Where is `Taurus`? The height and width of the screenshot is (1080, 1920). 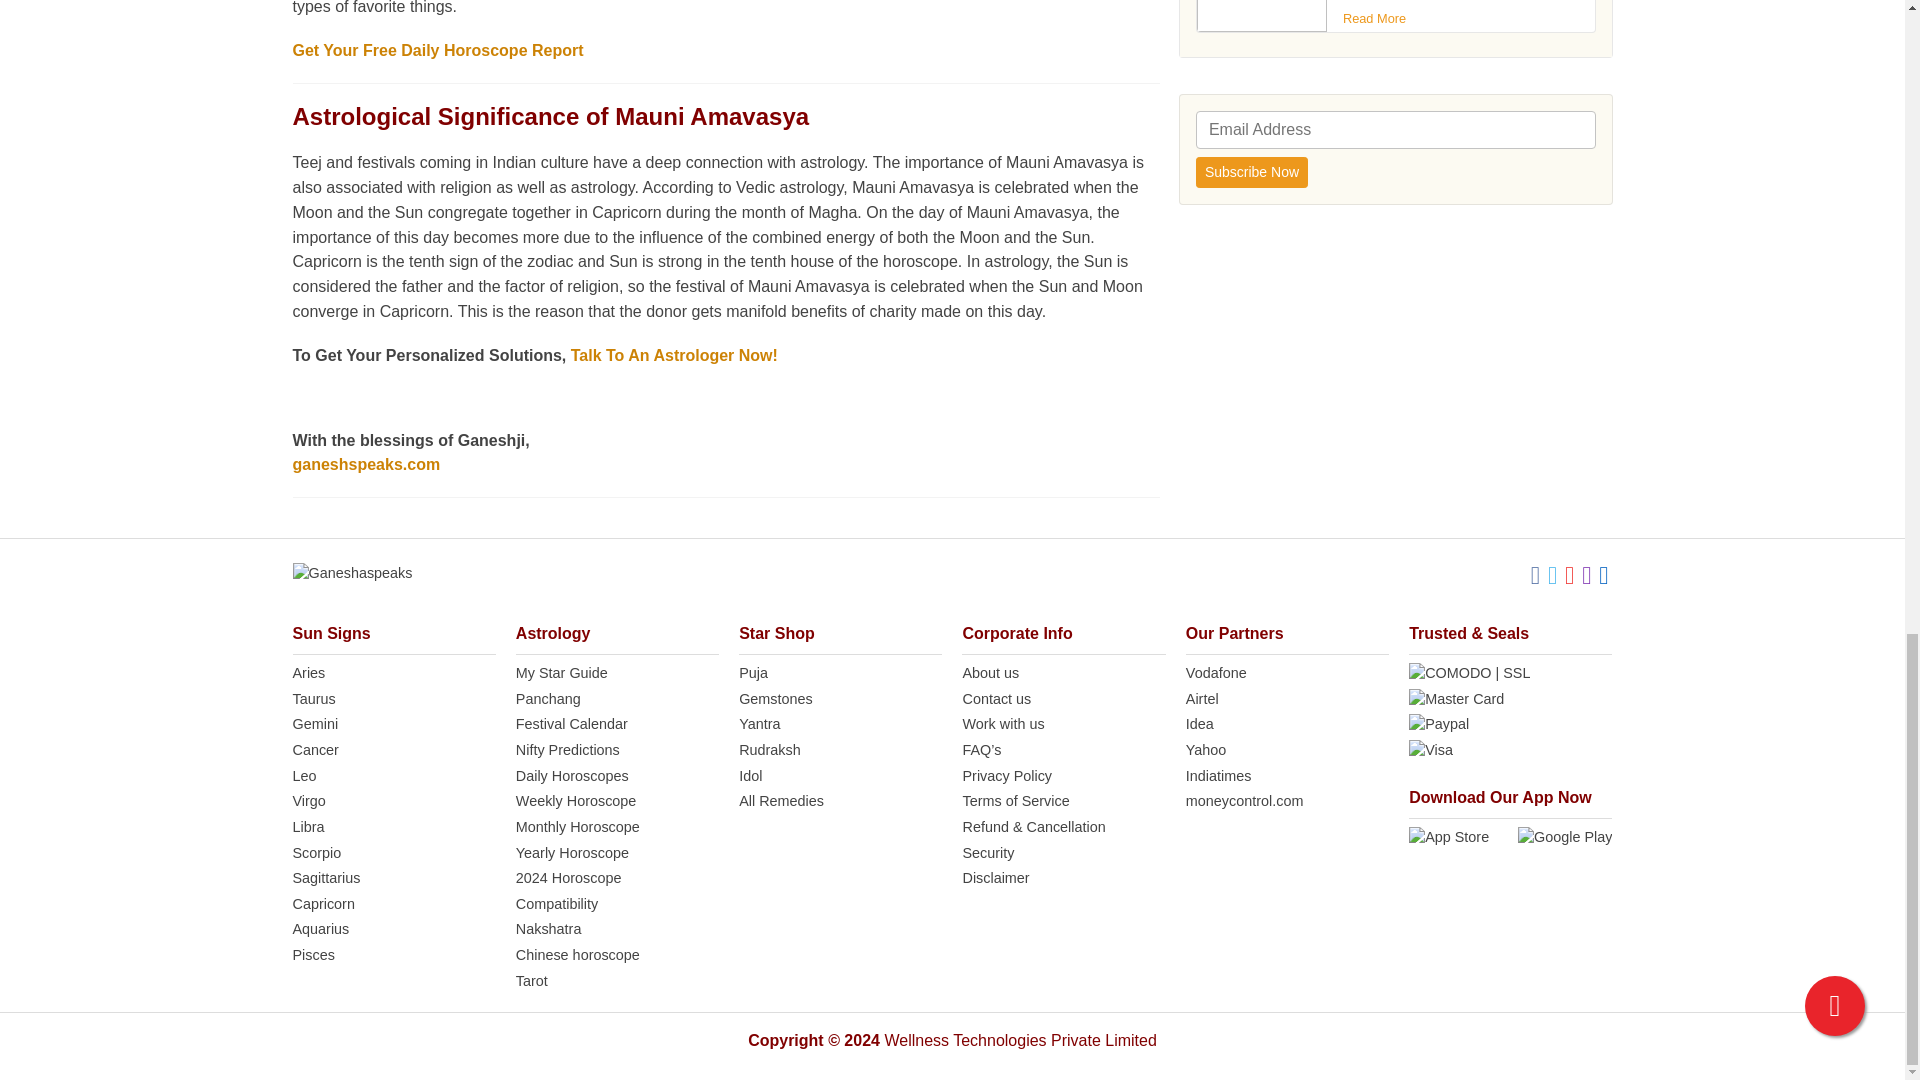 Taurus is located at coordinates (393, 700).